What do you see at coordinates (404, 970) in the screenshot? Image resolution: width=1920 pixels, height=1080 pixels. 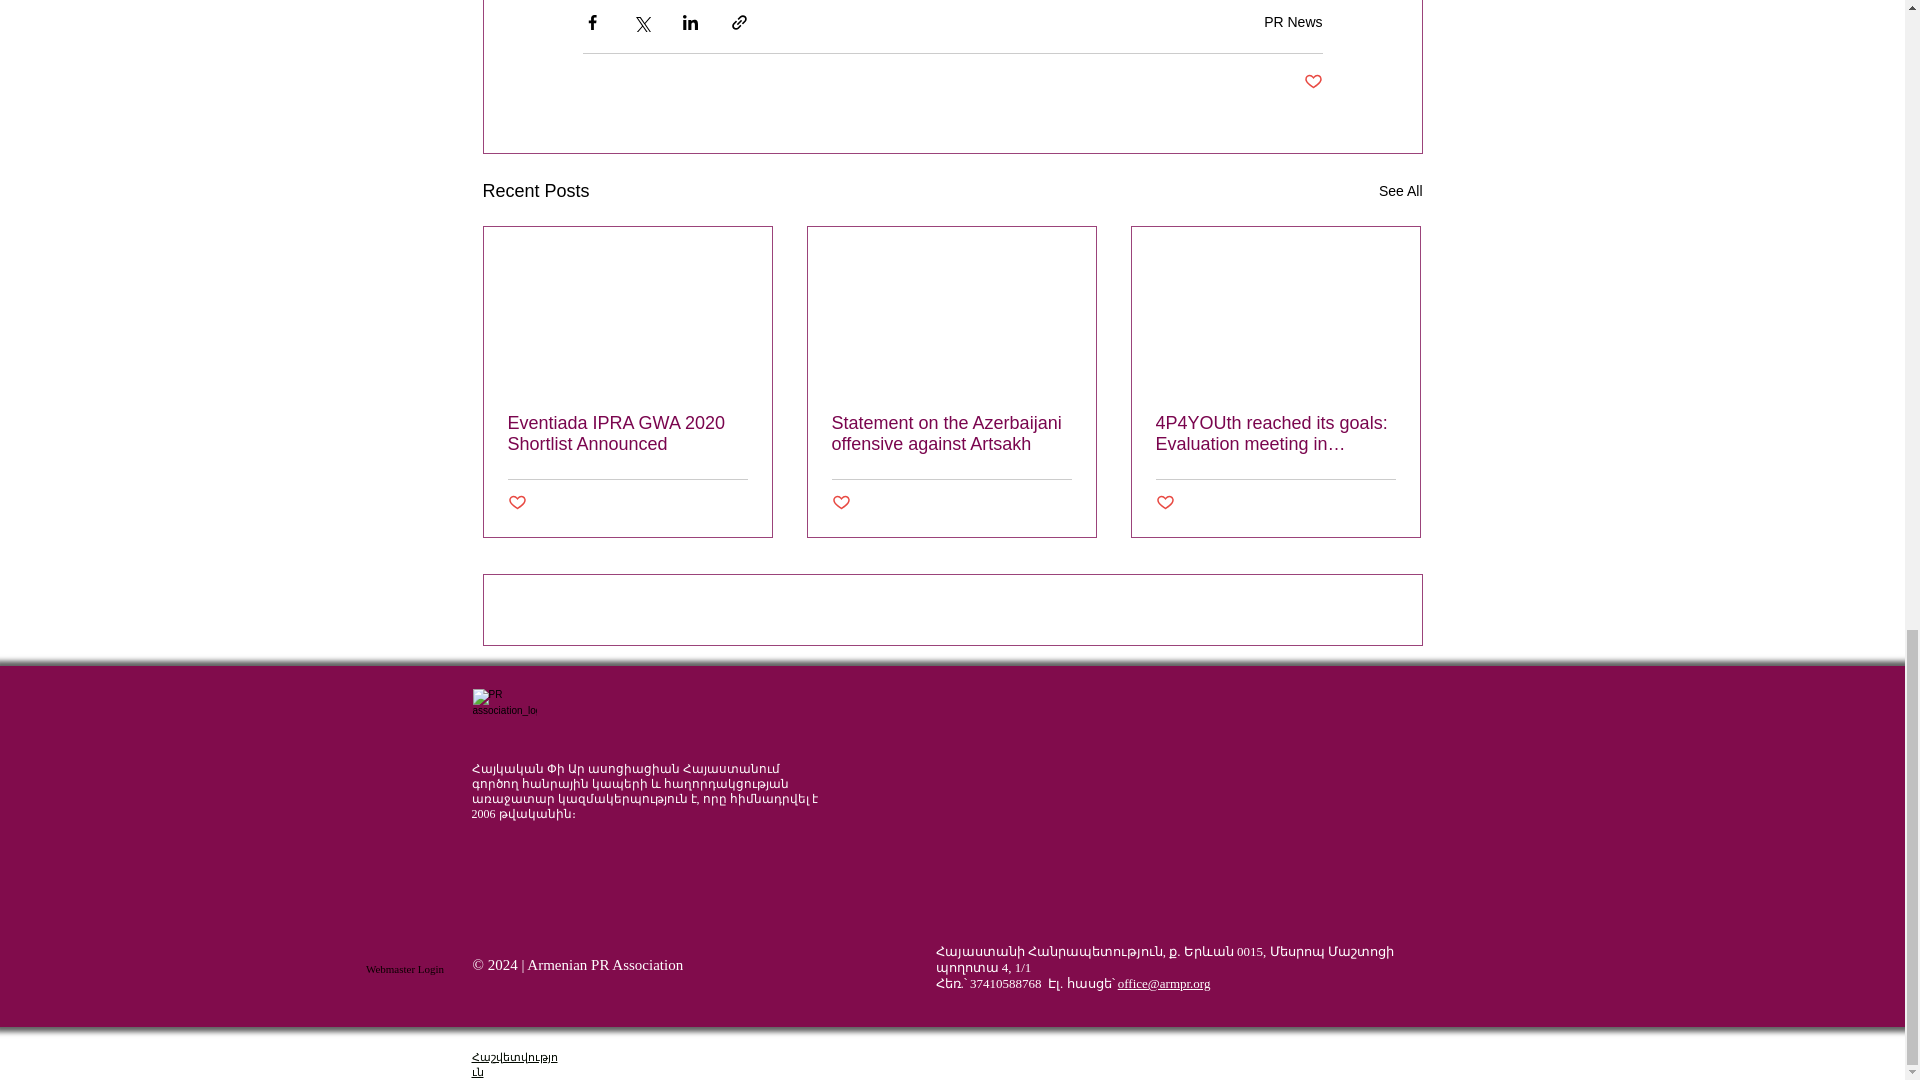 I see `Webmaster Login` at bounding box center [404, 970].